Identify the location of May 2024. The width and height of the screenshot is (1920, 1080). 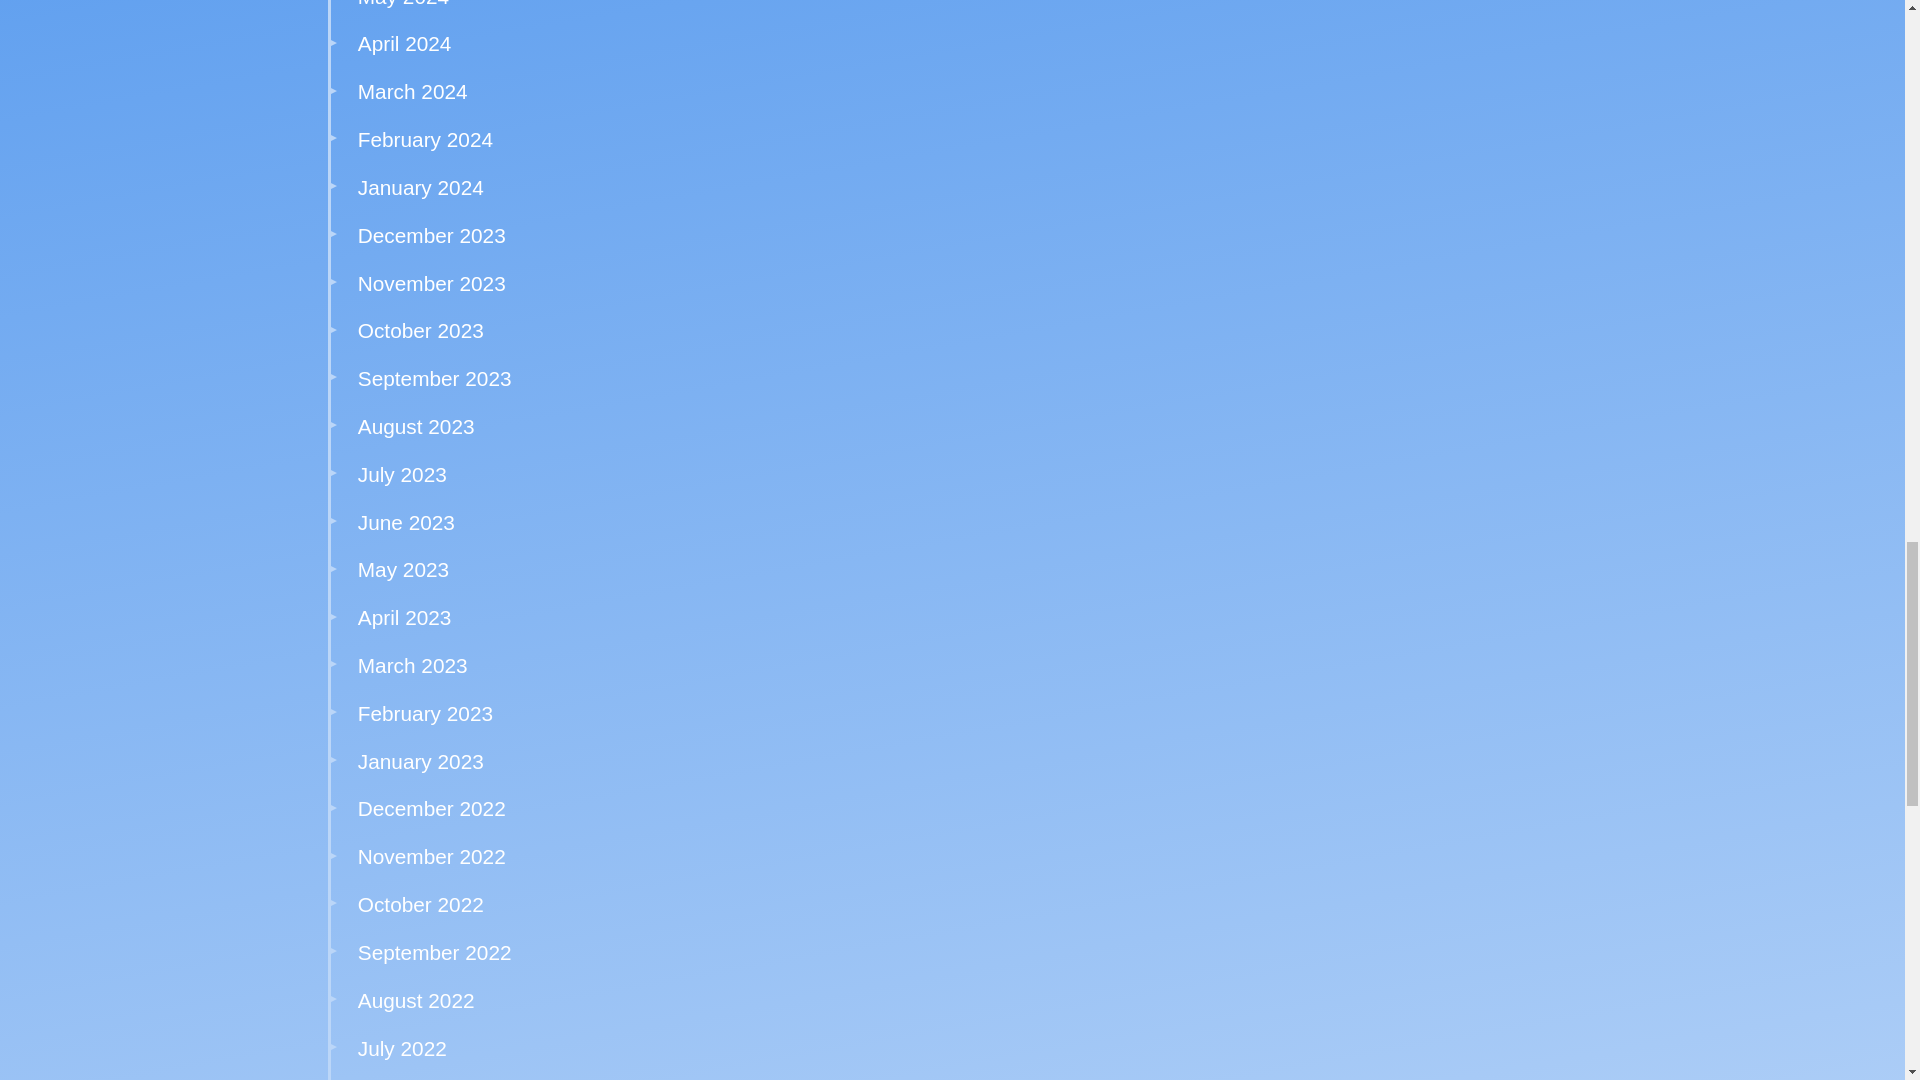
(403, 4).